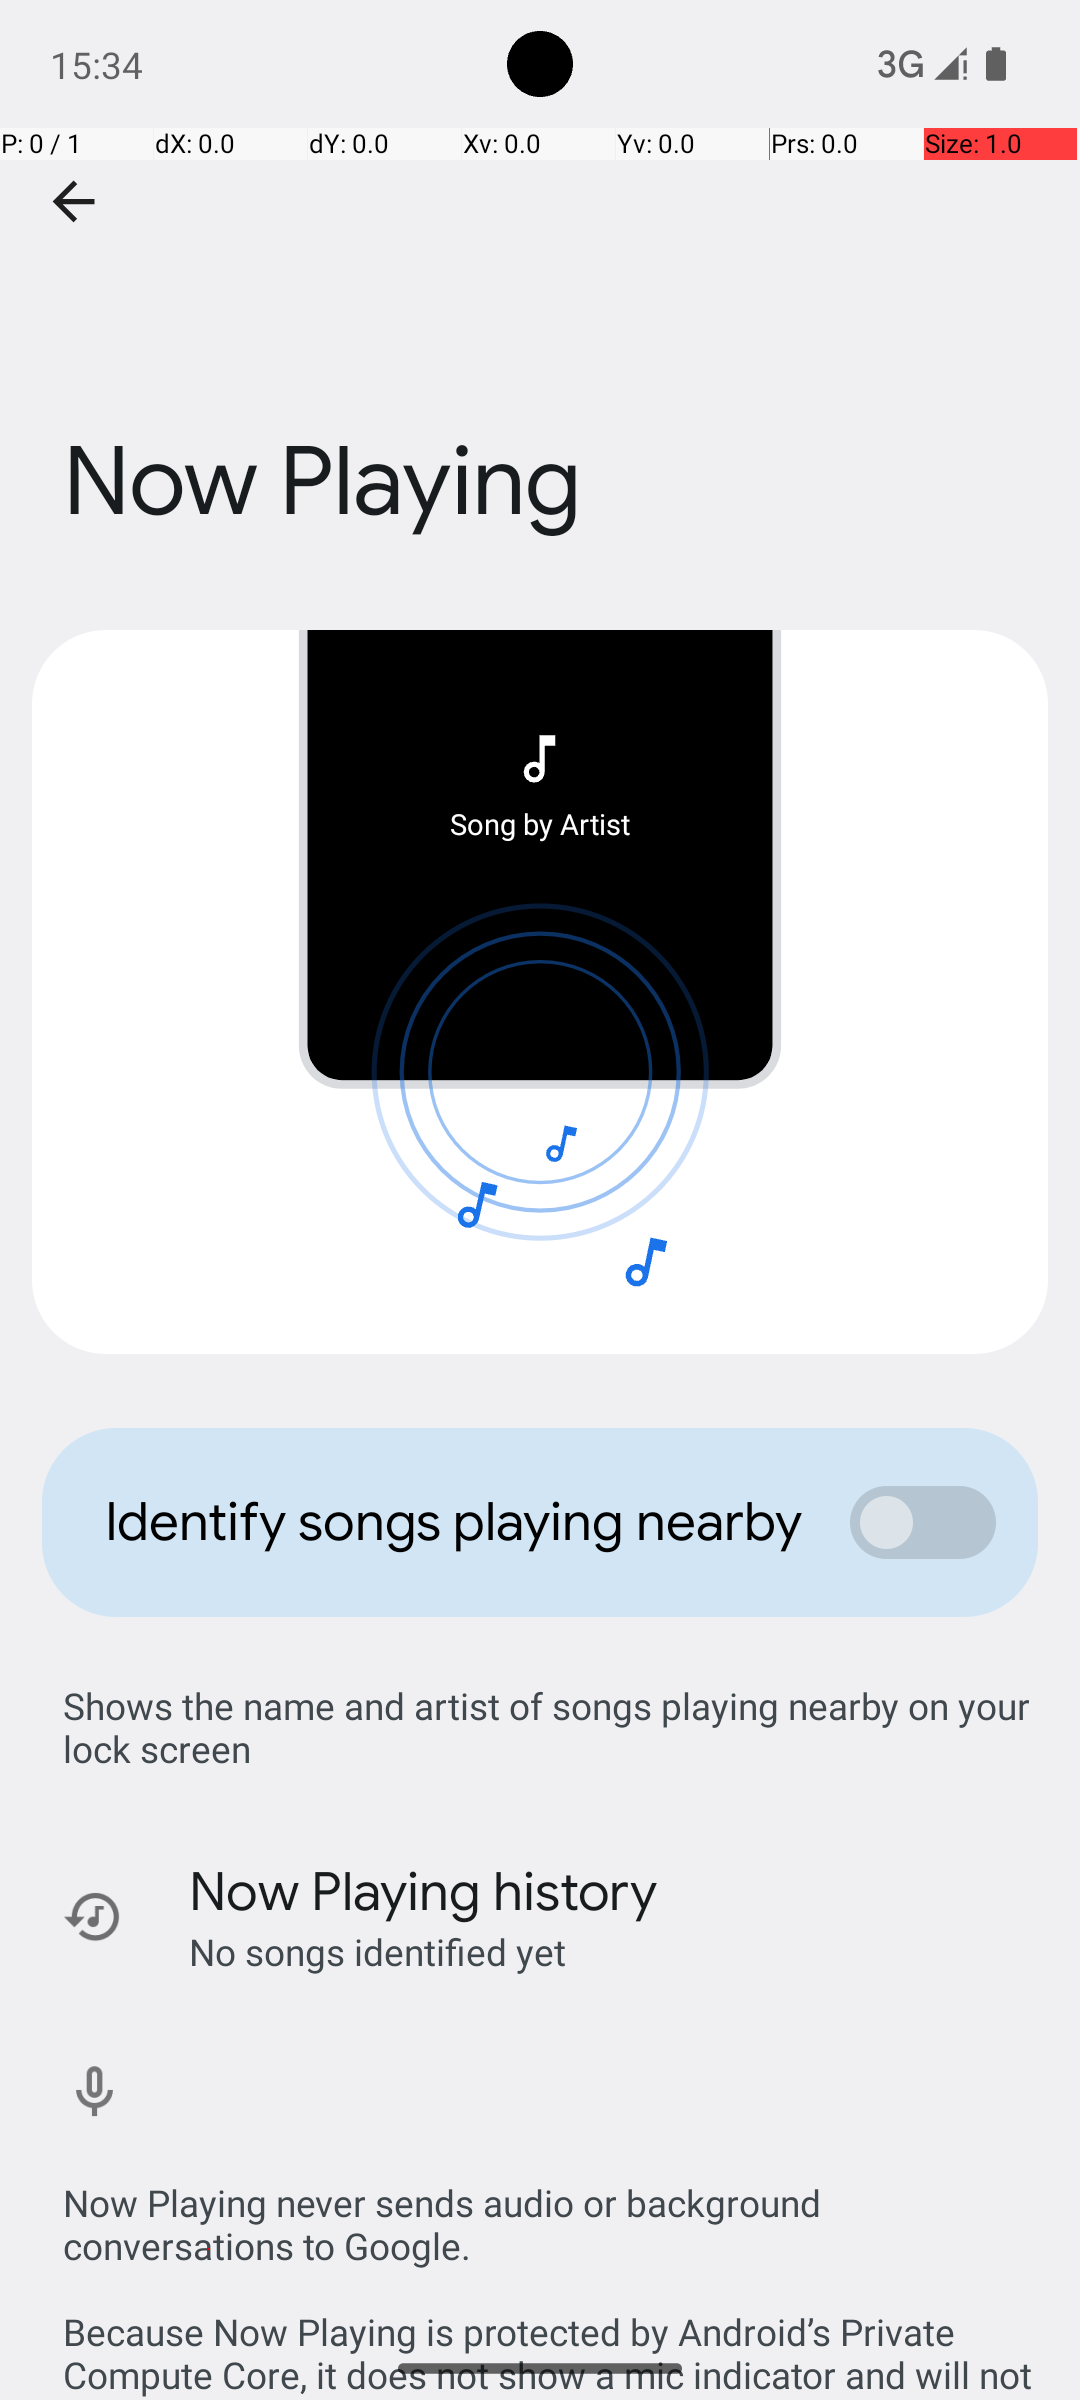 The image size is (1080, 2400). What do you see at coordinates (456, 1522) in the screenshot?
I see `Identify songs playing nearby` at bounding box center [456, 1522].